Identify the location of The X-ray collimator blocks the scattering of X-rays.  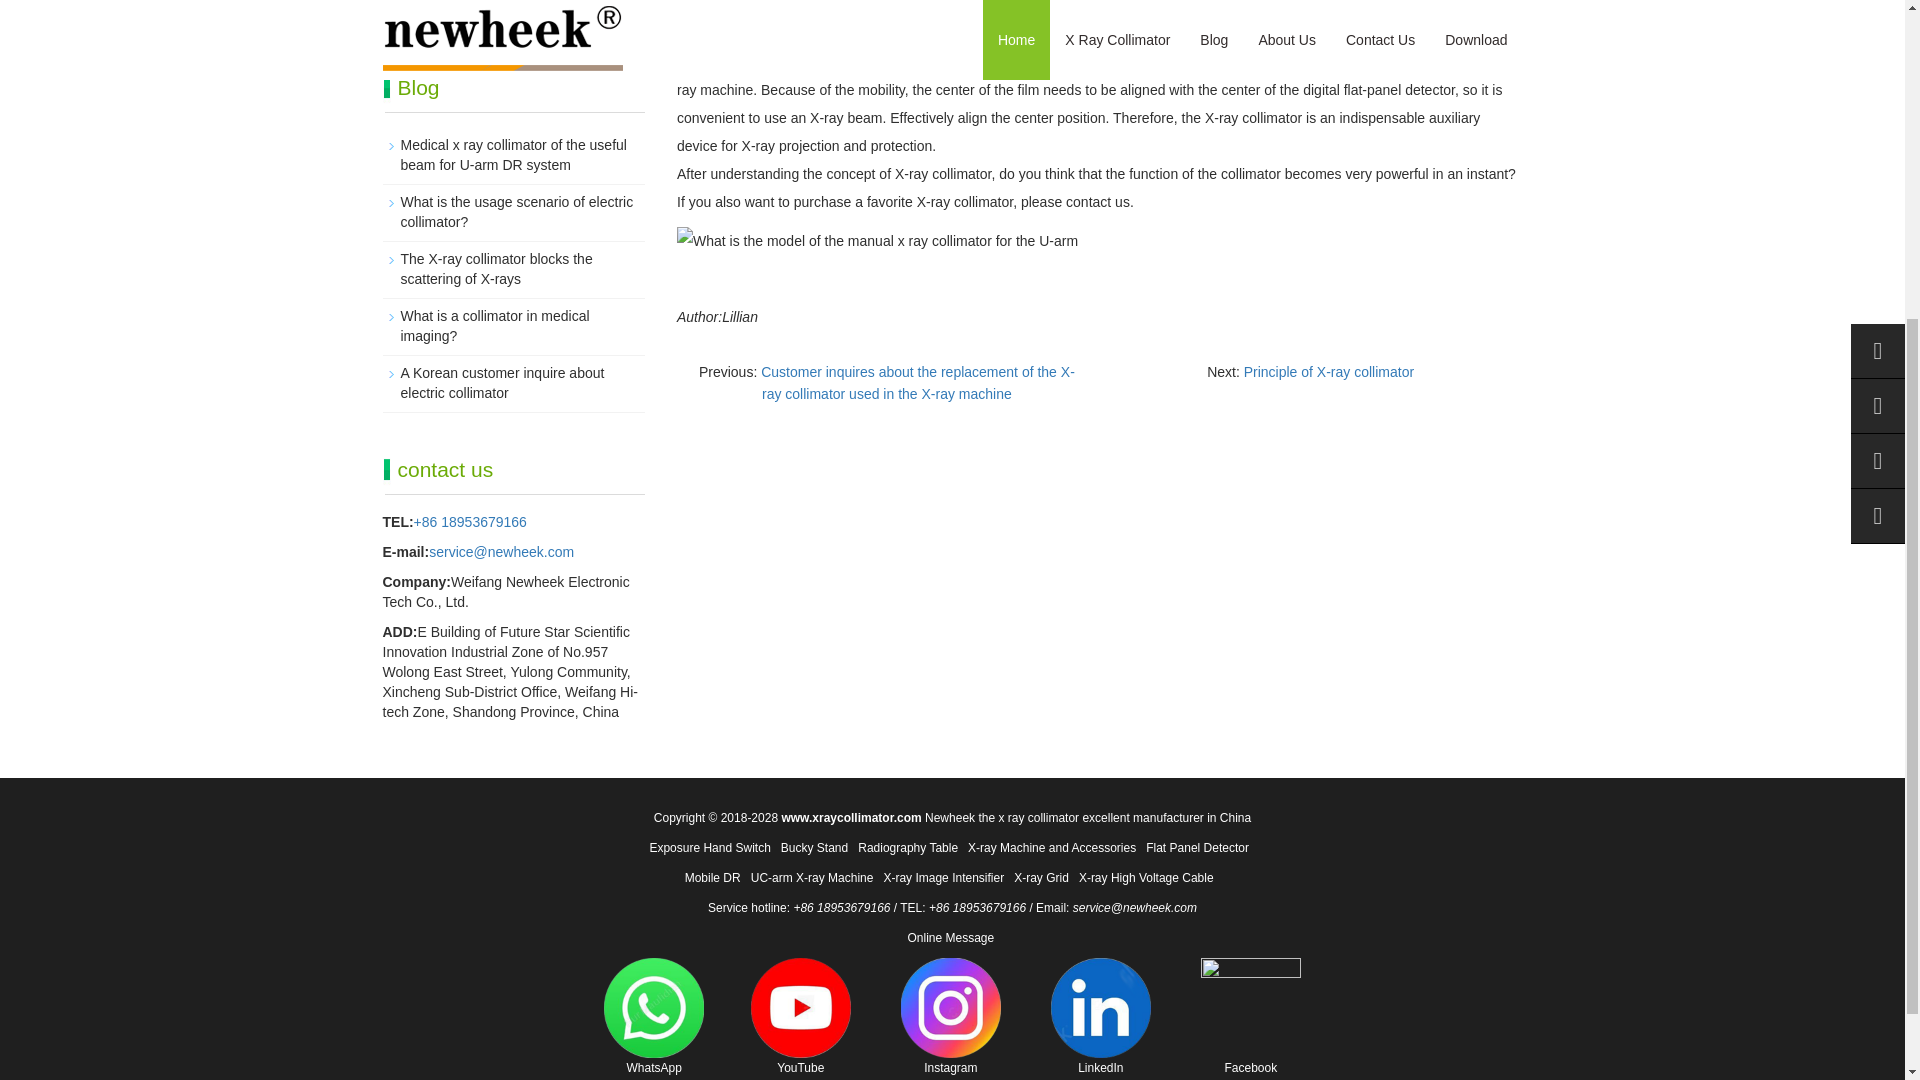
(495, 268).